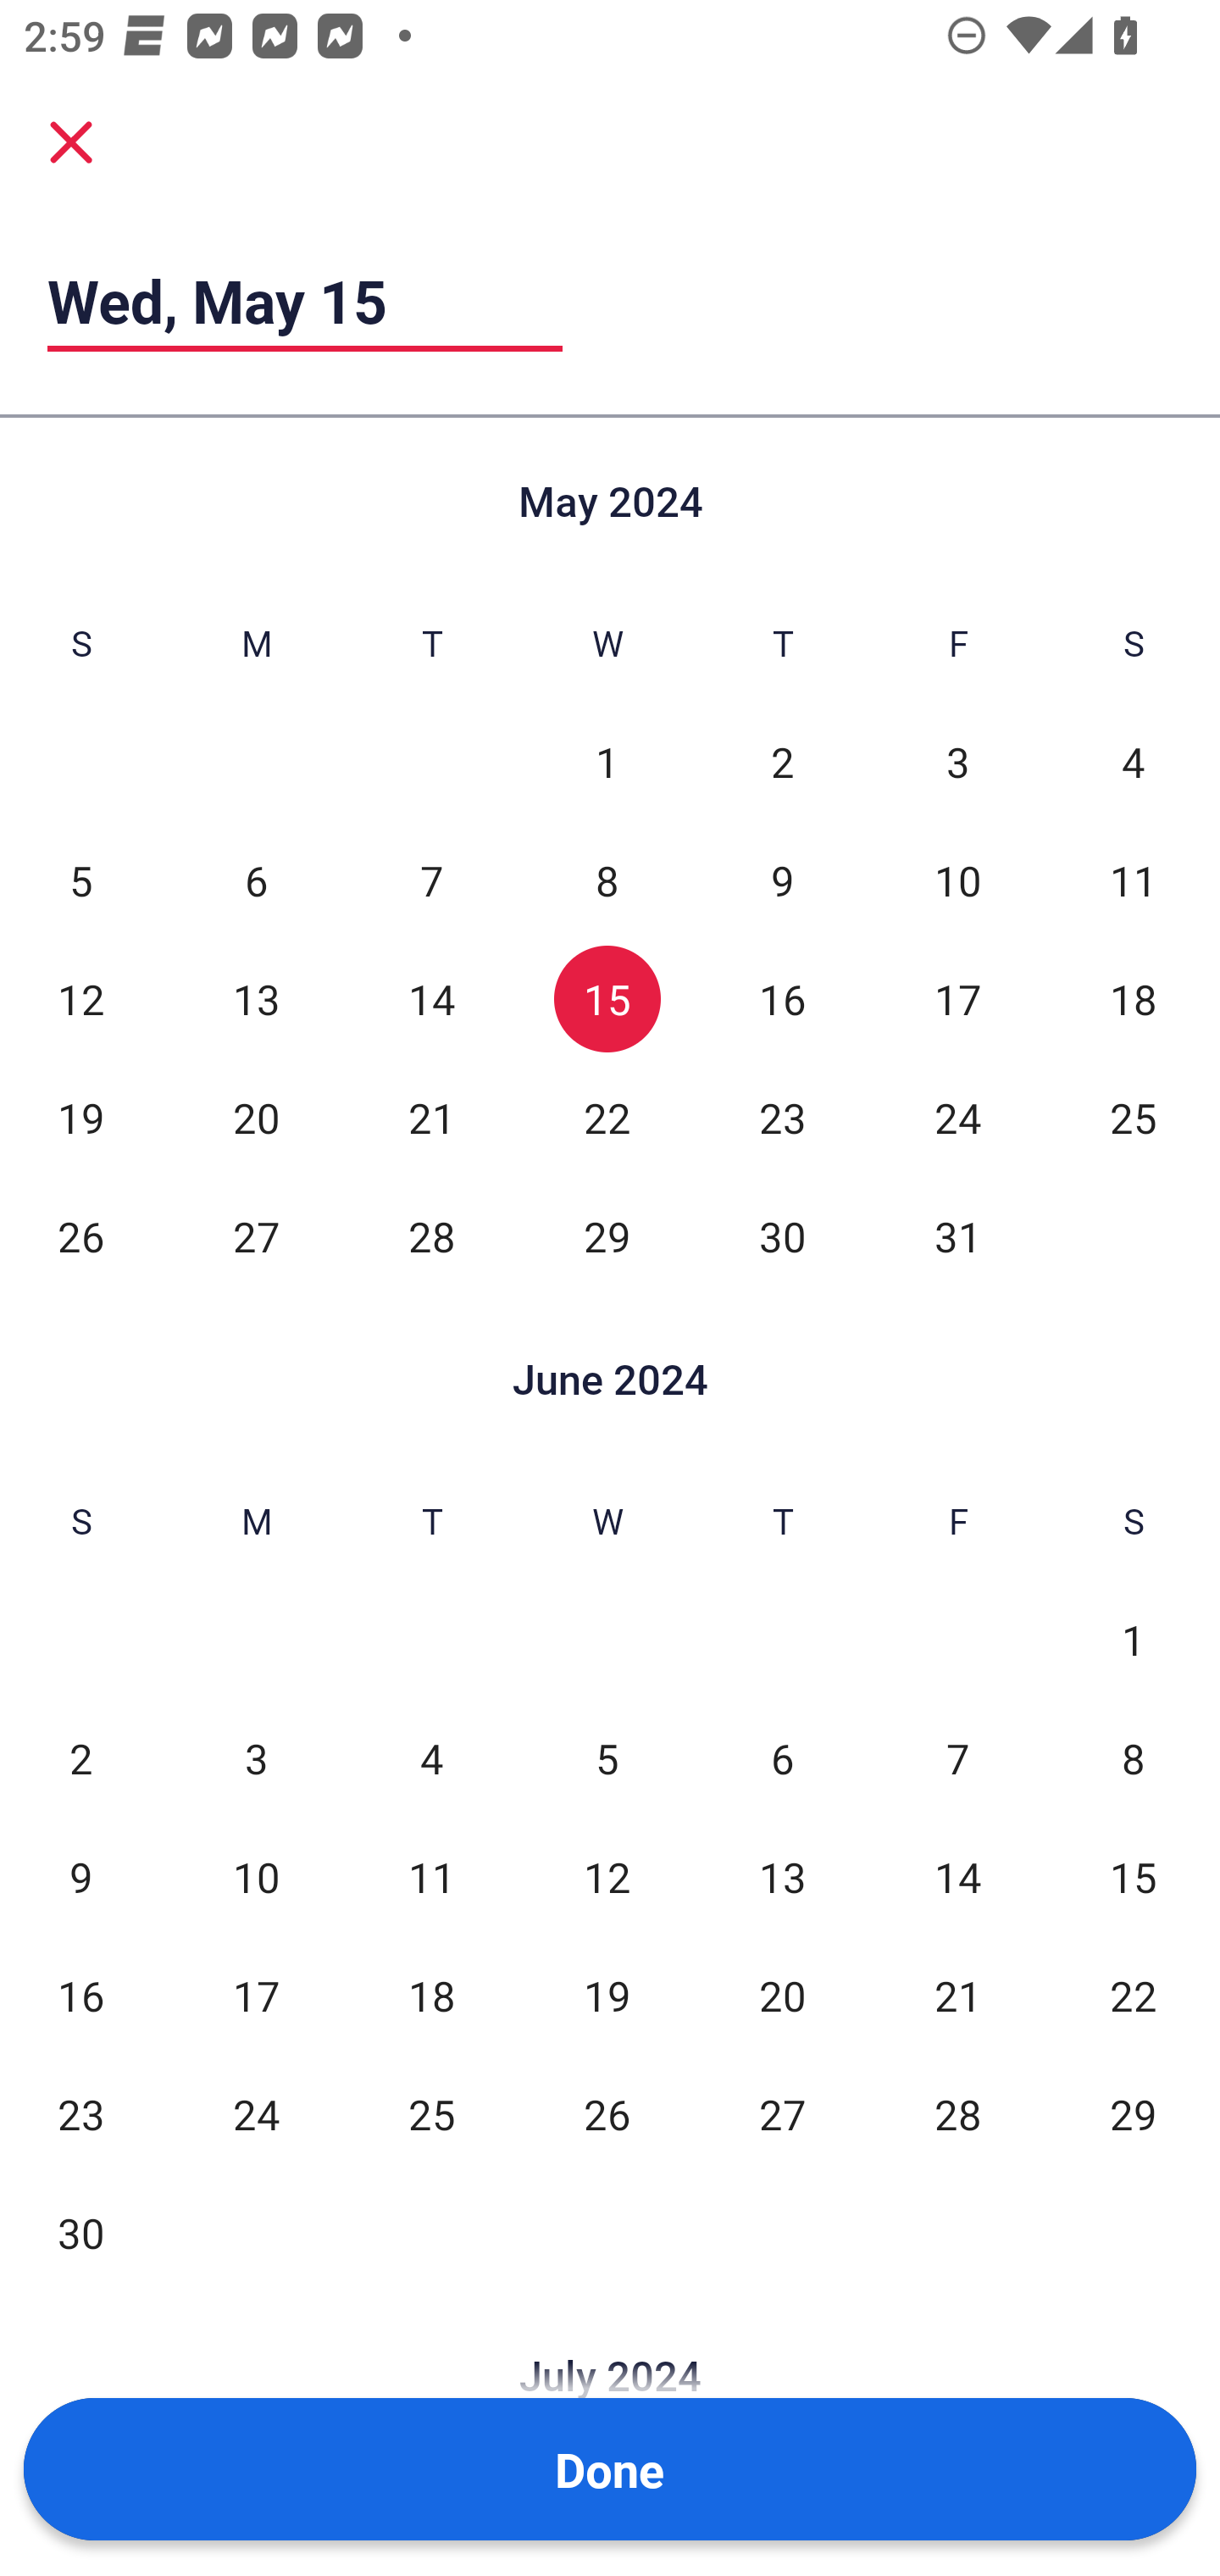  Describe the element at coordinates (256, 1878) in the screenshot. I see `10 Mon, Jun 10, Not Selected` at that location.